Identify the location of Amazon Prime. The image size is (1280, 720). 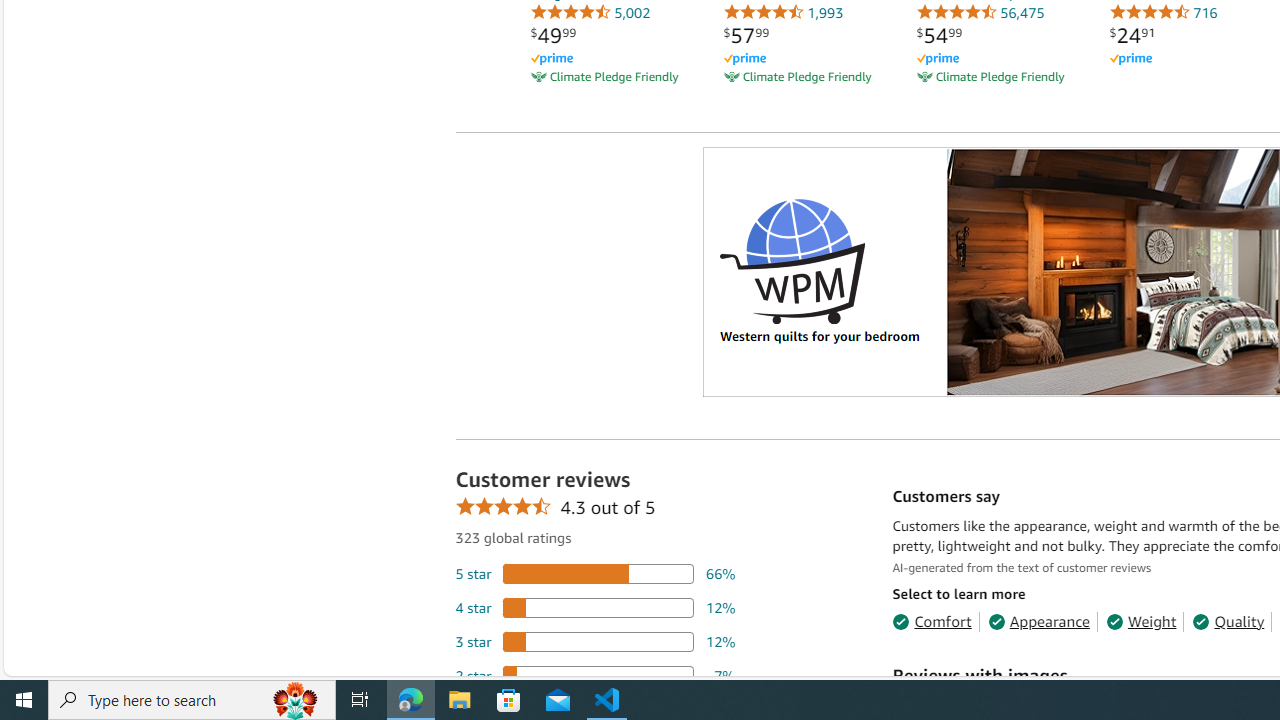
(1130, 60).